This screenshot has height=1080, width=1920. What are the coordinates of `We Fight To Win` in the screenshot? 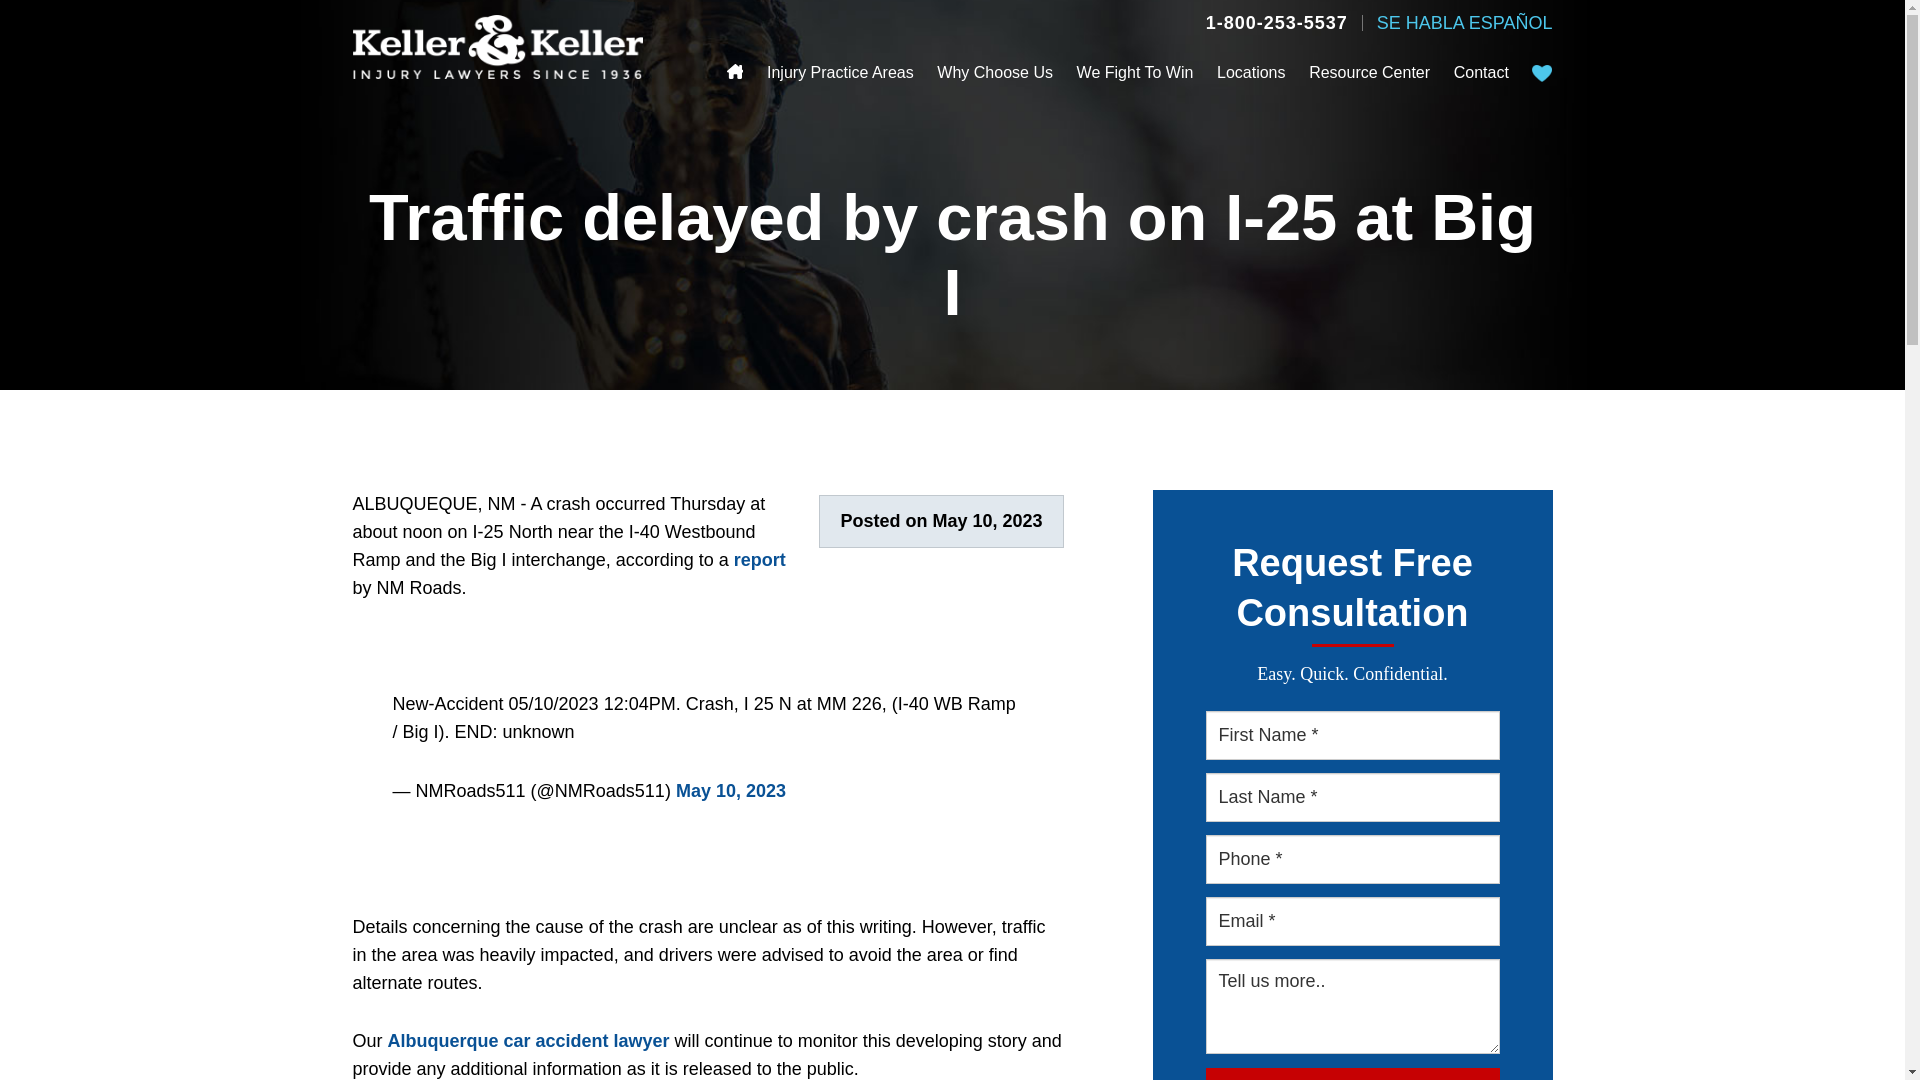 It's located at (1136, 73).